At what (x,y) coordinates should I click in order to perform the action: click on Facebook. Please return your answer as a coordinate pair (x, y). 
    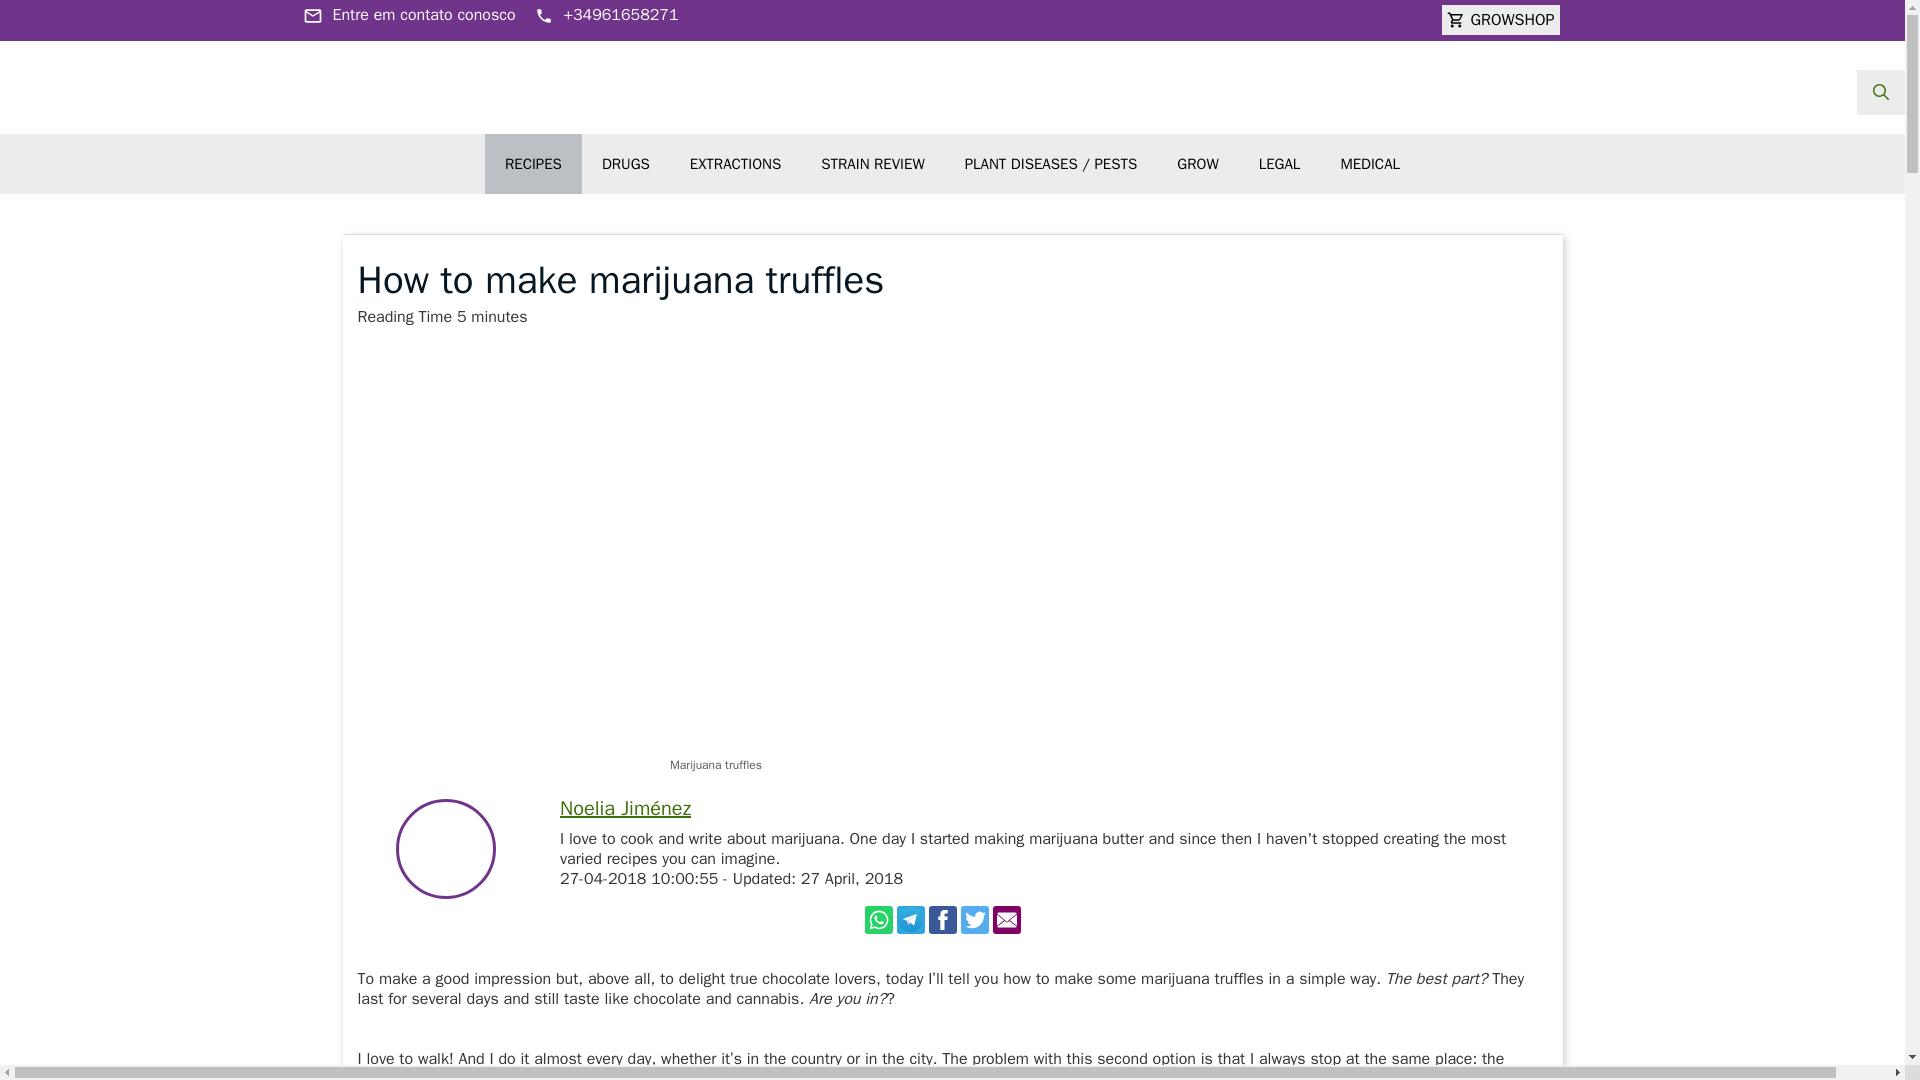
    Looking at the image, I should click on (942, 920).